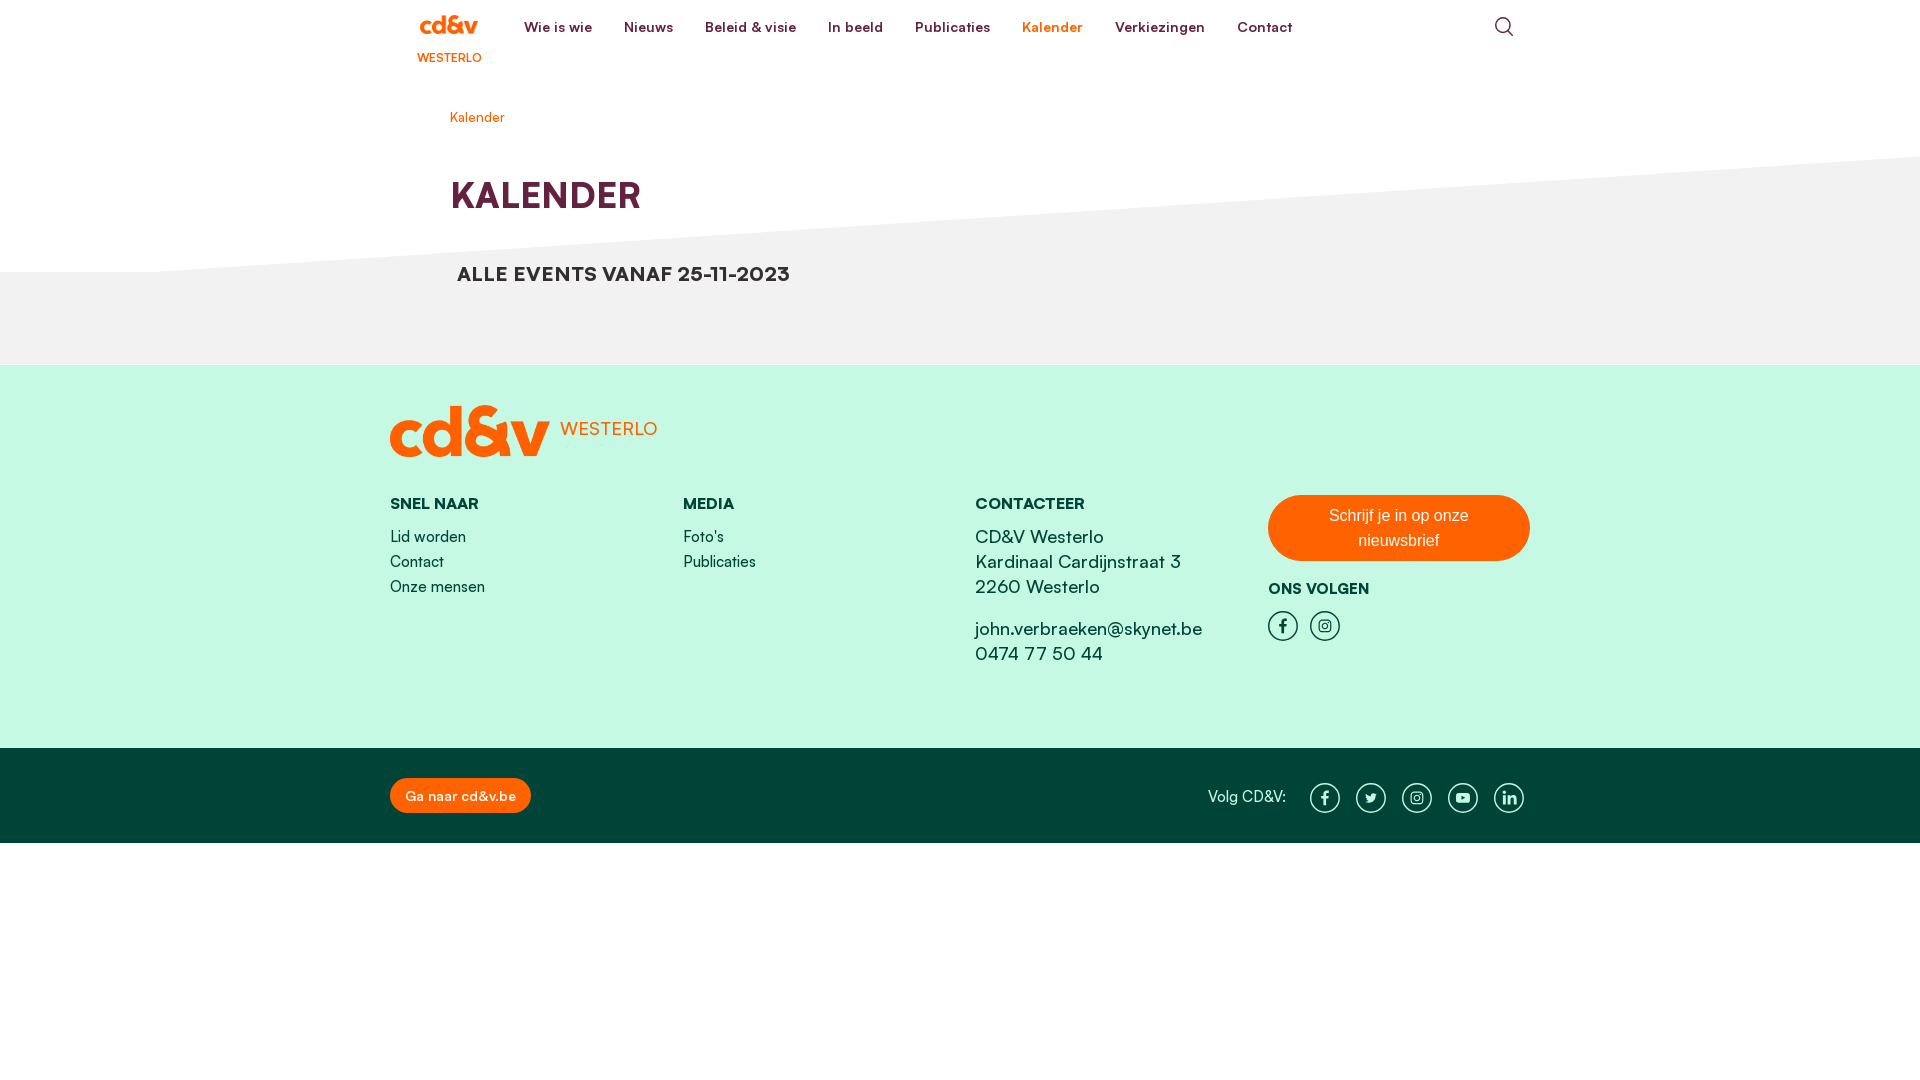 The width and height of the screenshot is (1920, 1080). Describe the element at coordinates (1088, 628) in the screenshot. I see `john.verbraeken@skynet.be` at that location.